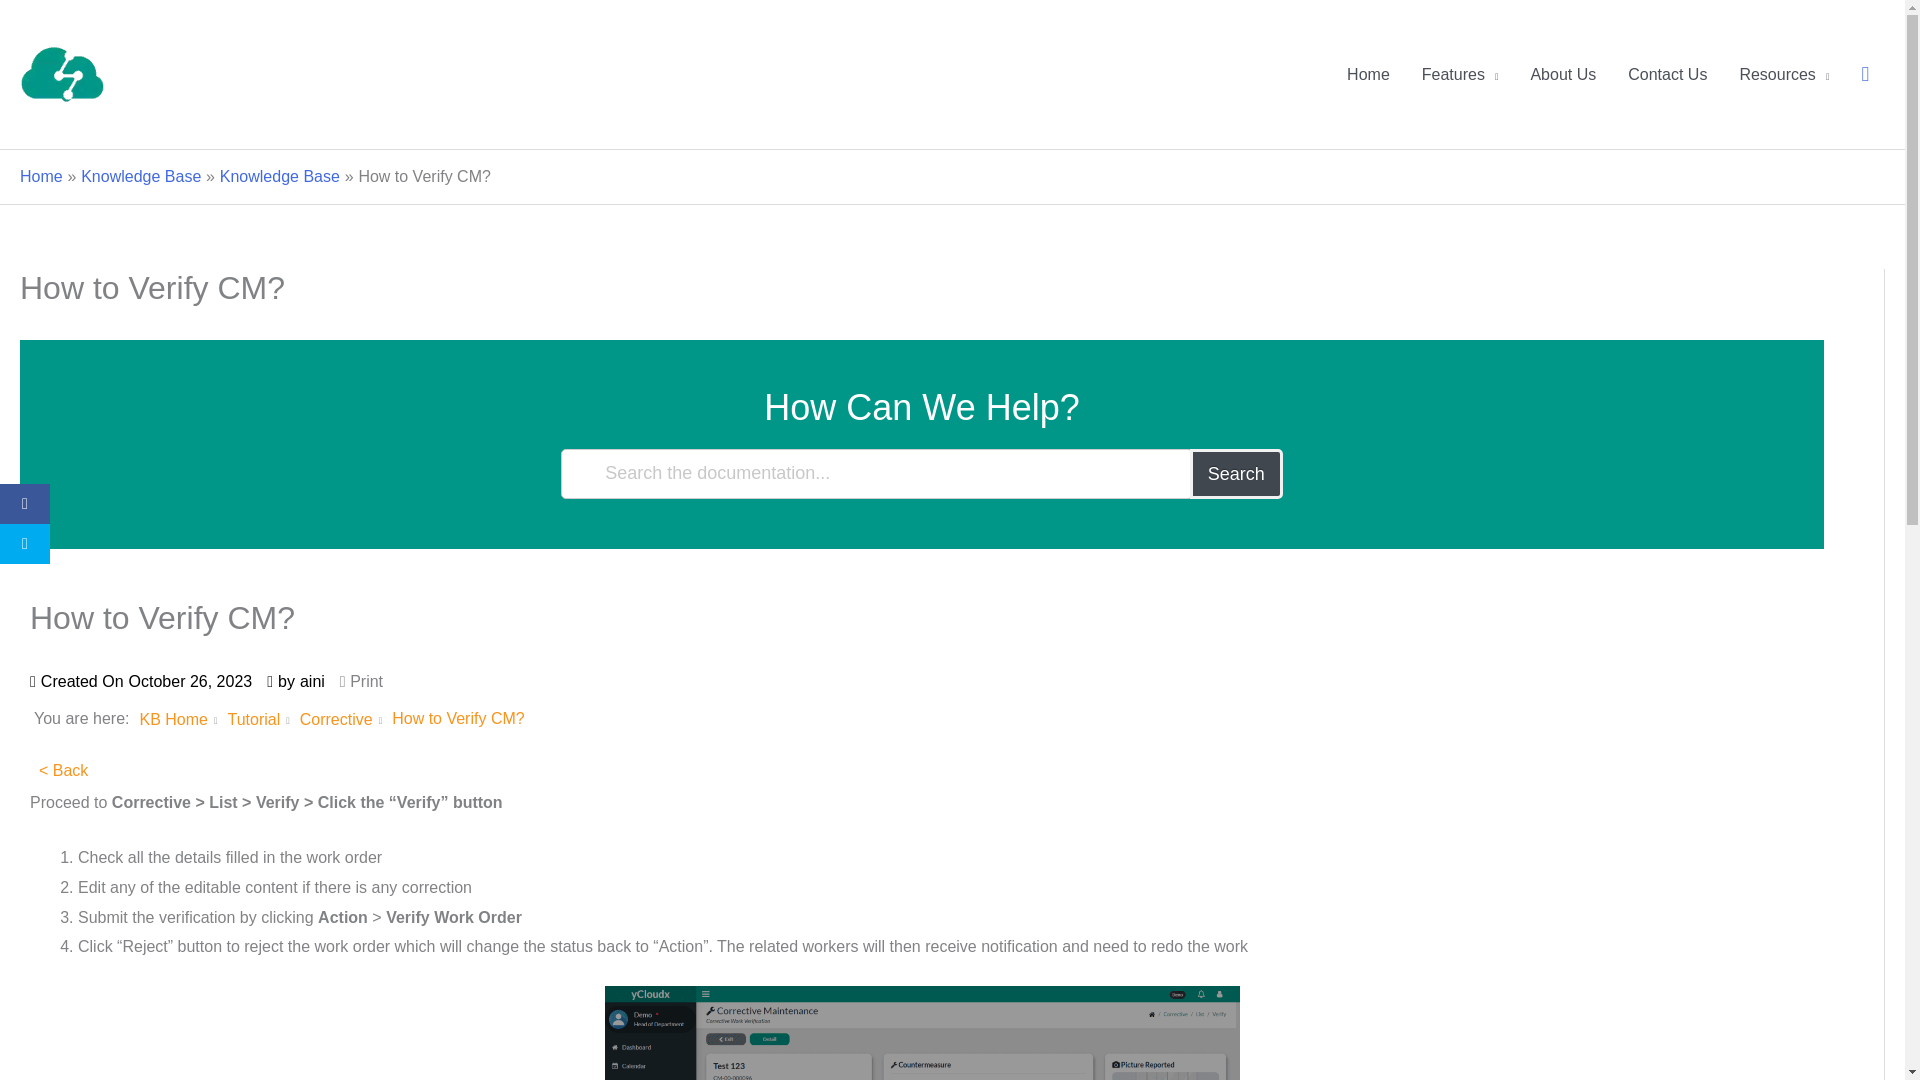 Image resolution: width=1920 pixels, height=1080 pixels. What do you see at coordinates (1460, 74) in the screenshot?
I see `Features` at bounding box center [1460, 74].